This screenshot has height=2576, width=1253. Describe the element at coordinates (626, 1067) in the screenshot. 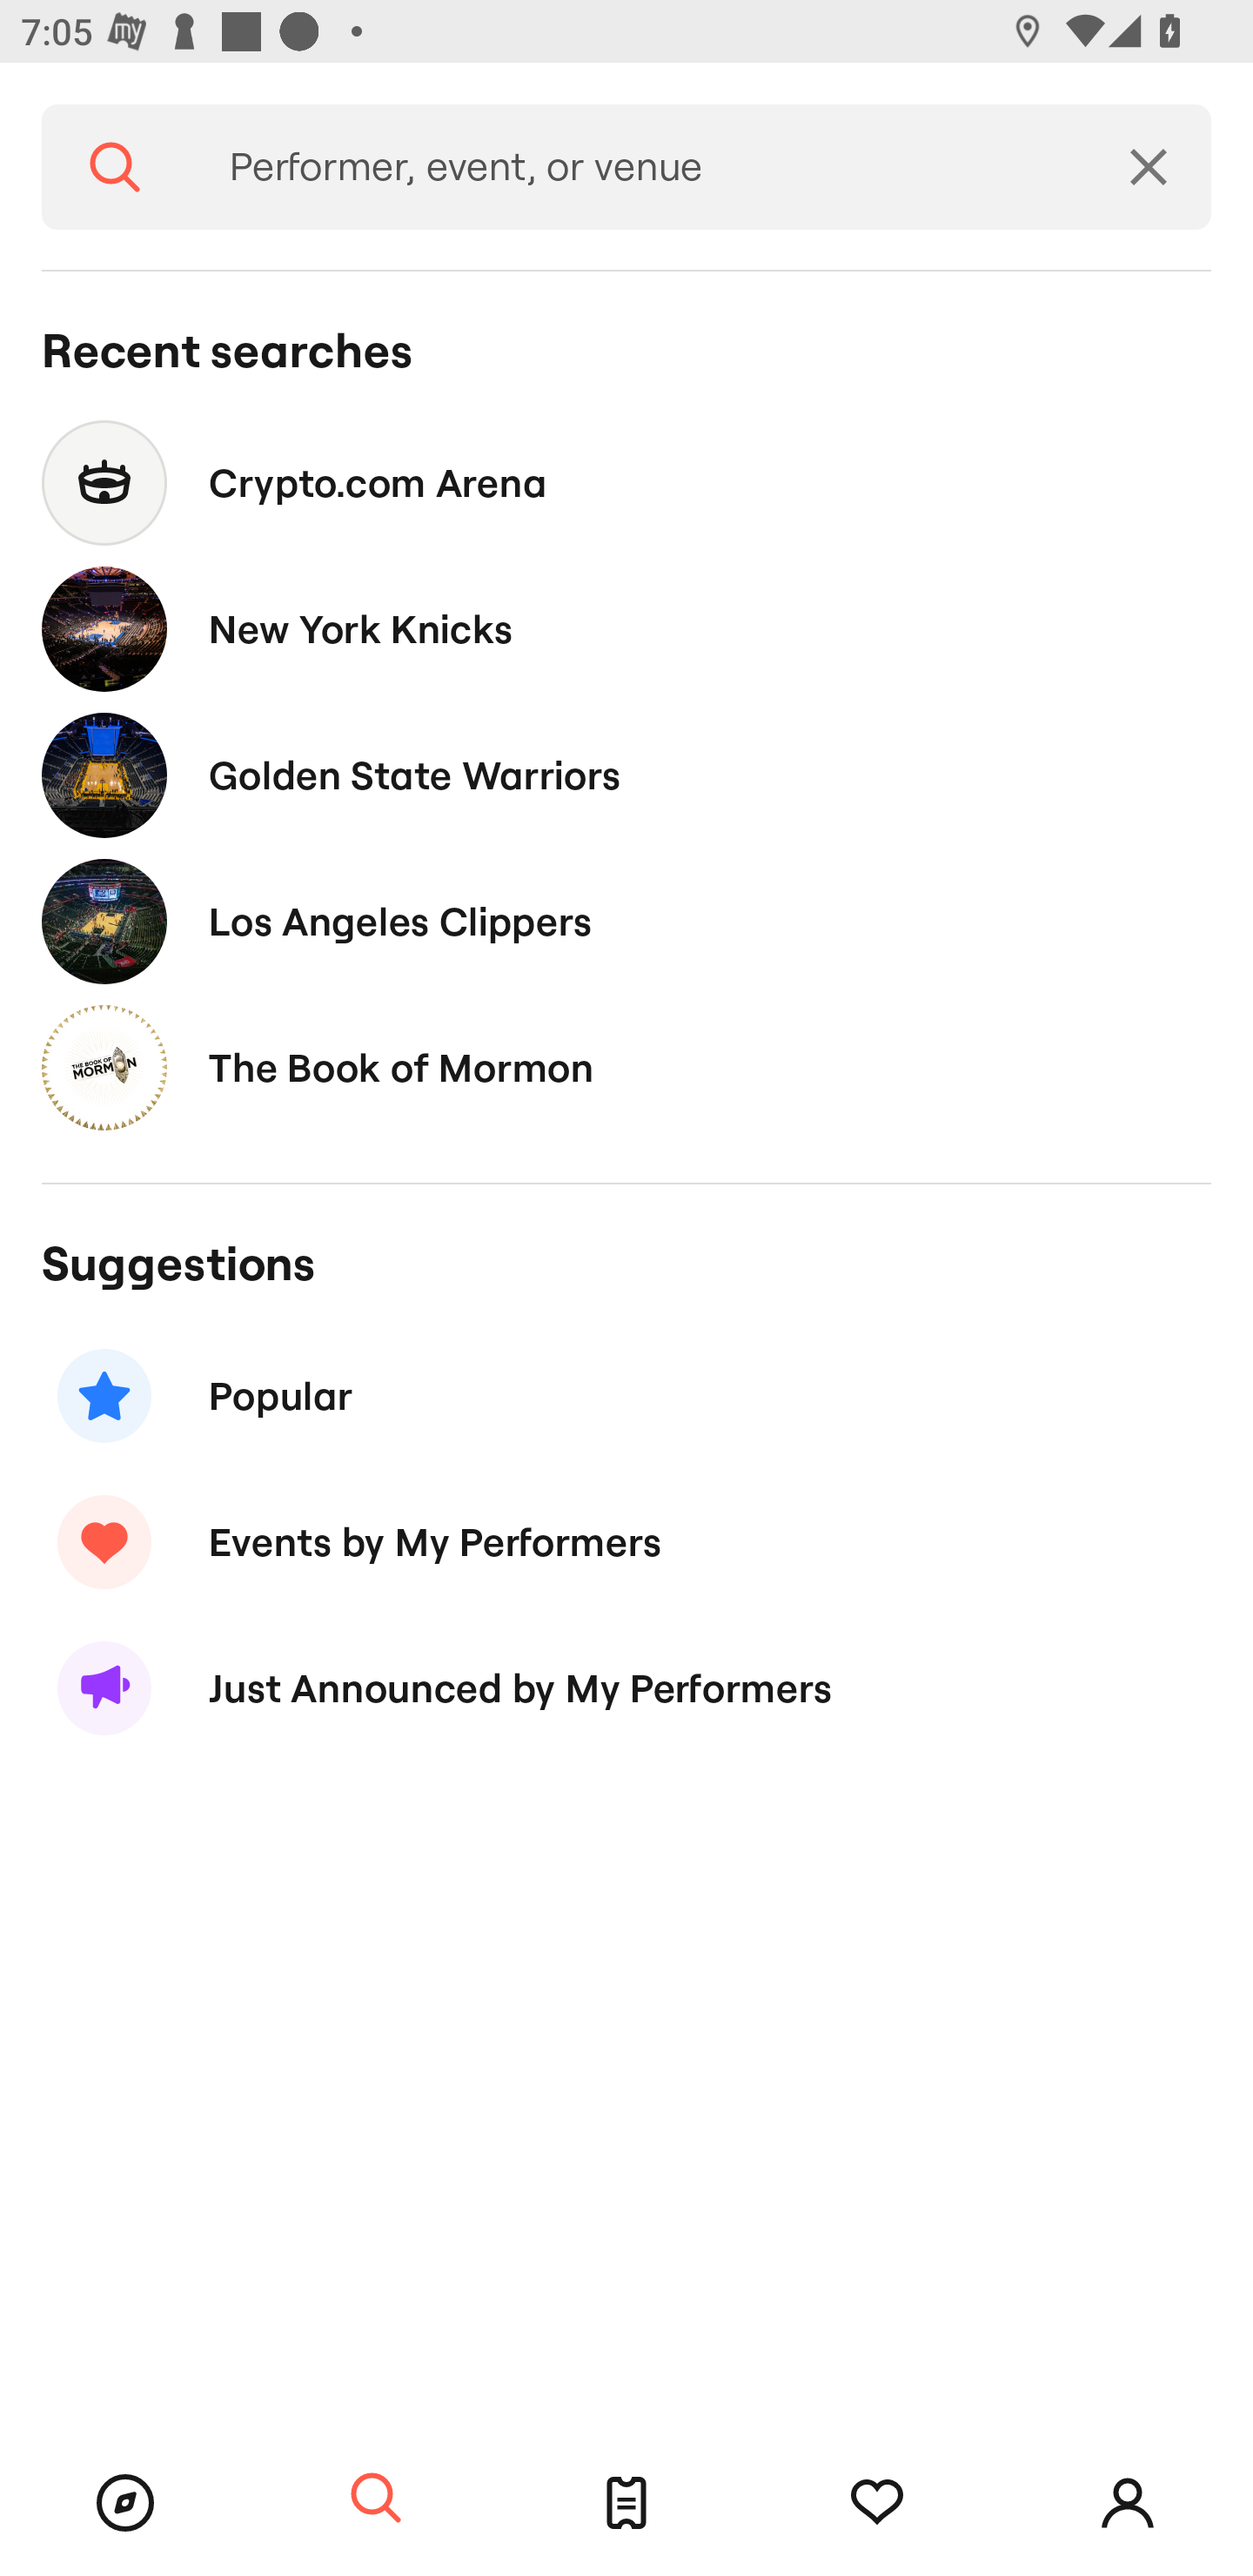

I see `The Book of Mormon` at that location.